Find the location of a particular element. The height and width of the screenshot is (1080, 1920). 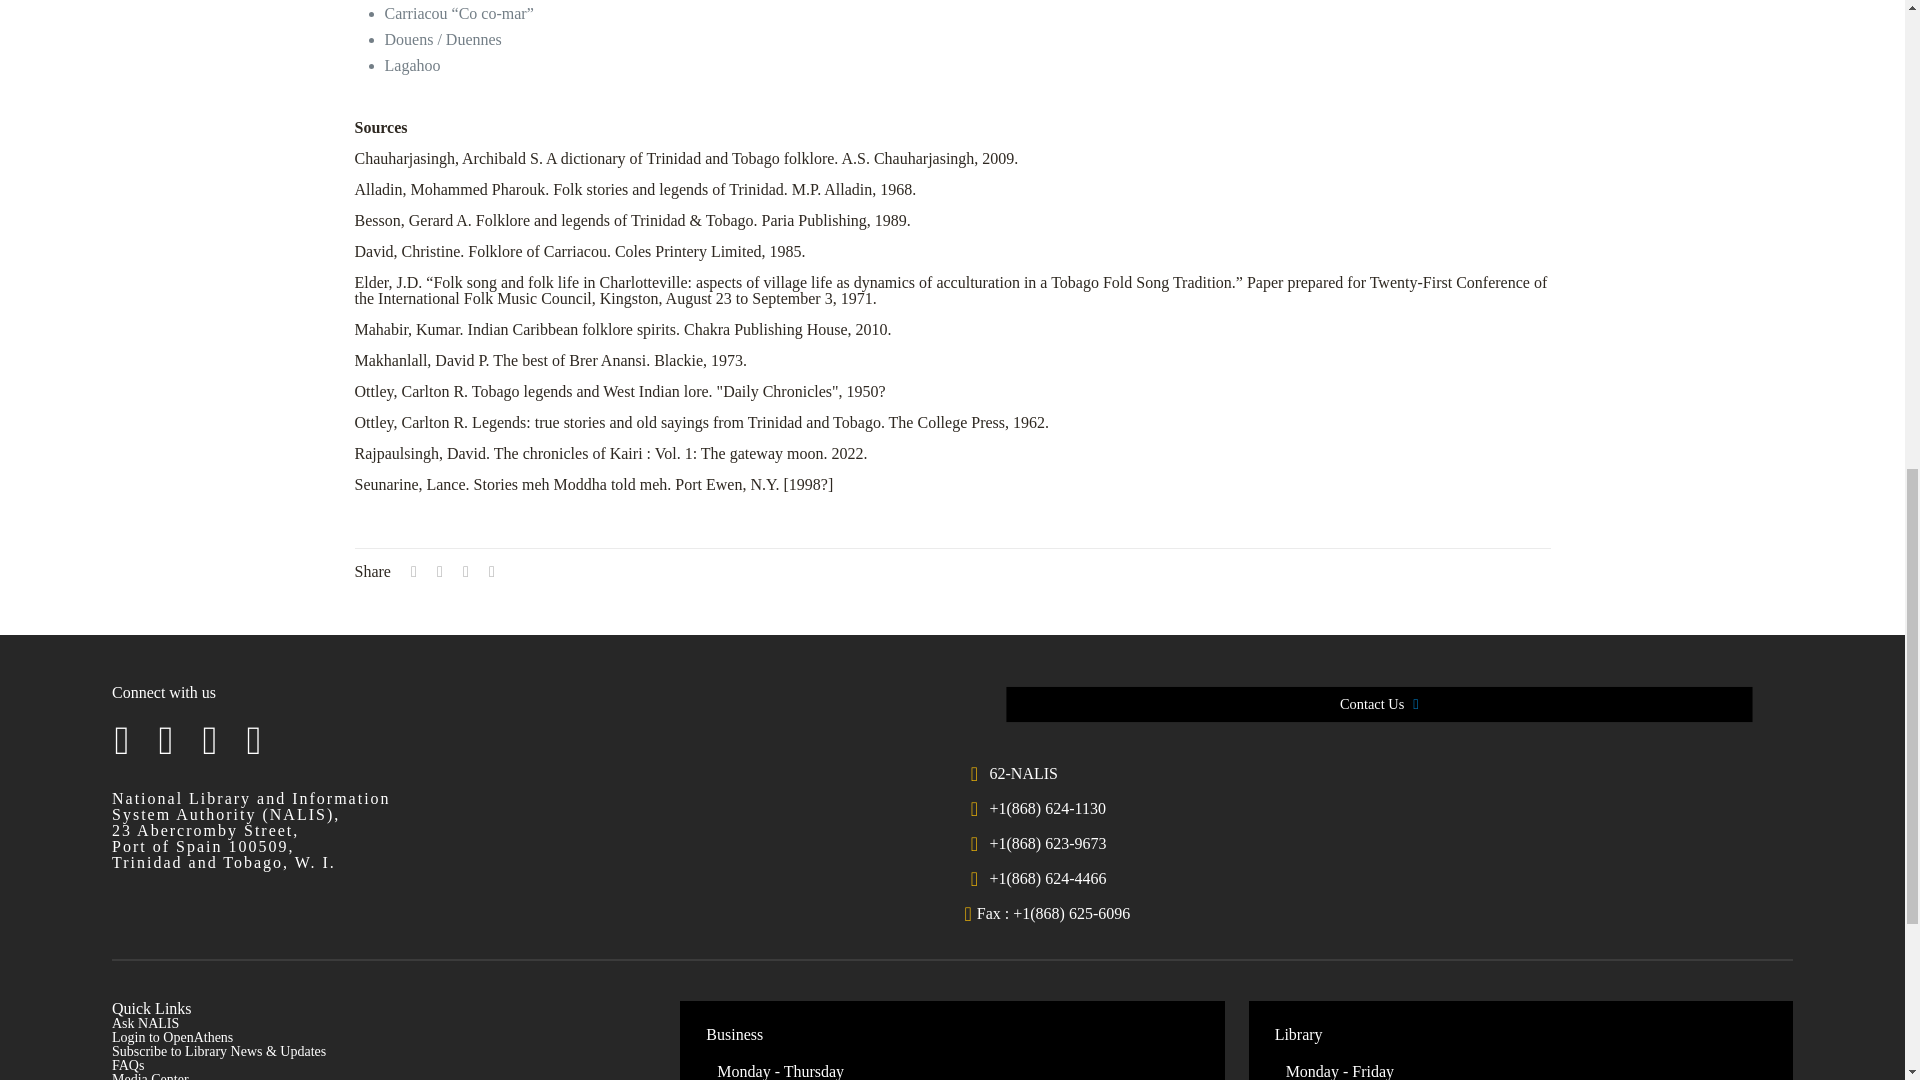

NALIS on Instagram is located at coordinates (210, 741).